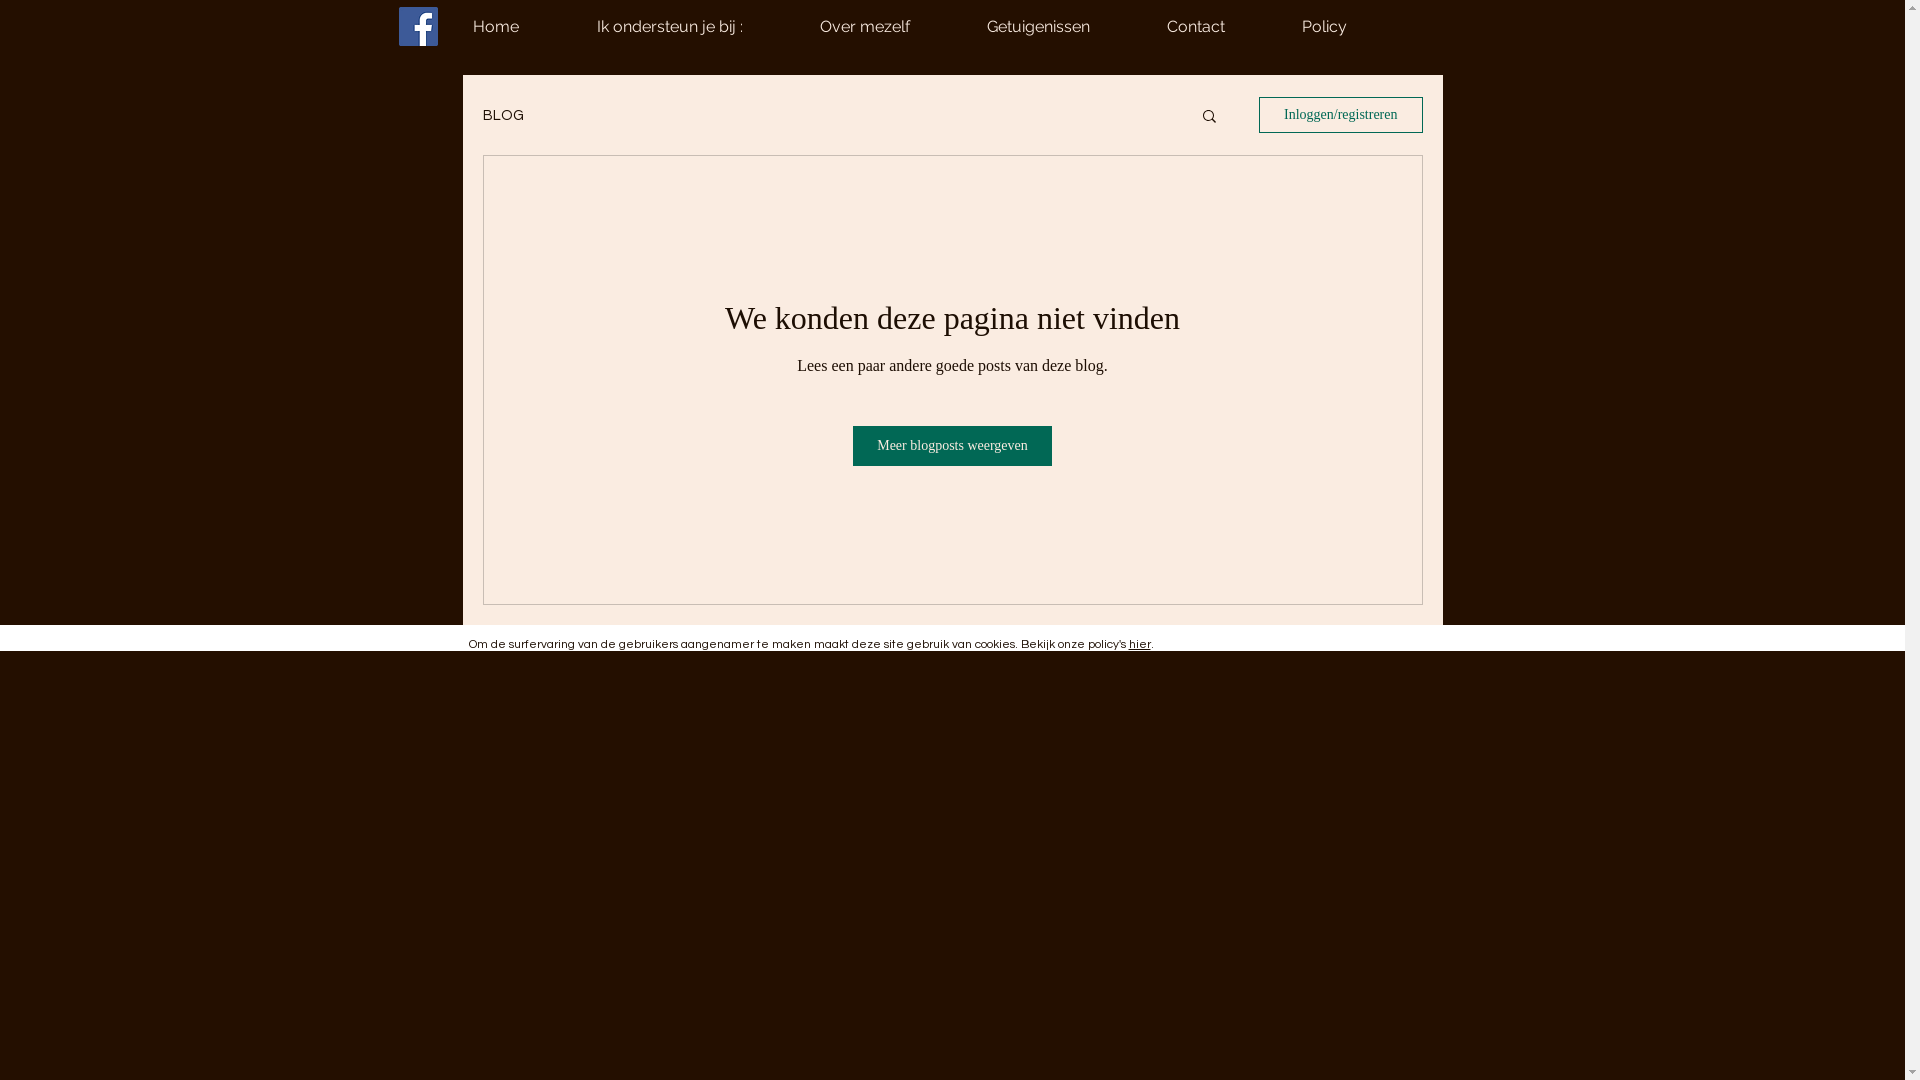 Image resolution: width=1920 pixels, height=1080 pixels. What do you see at coordinates (1224, 26) in the screenshot?
I see `Contact` at bounding box center [1224, 26].